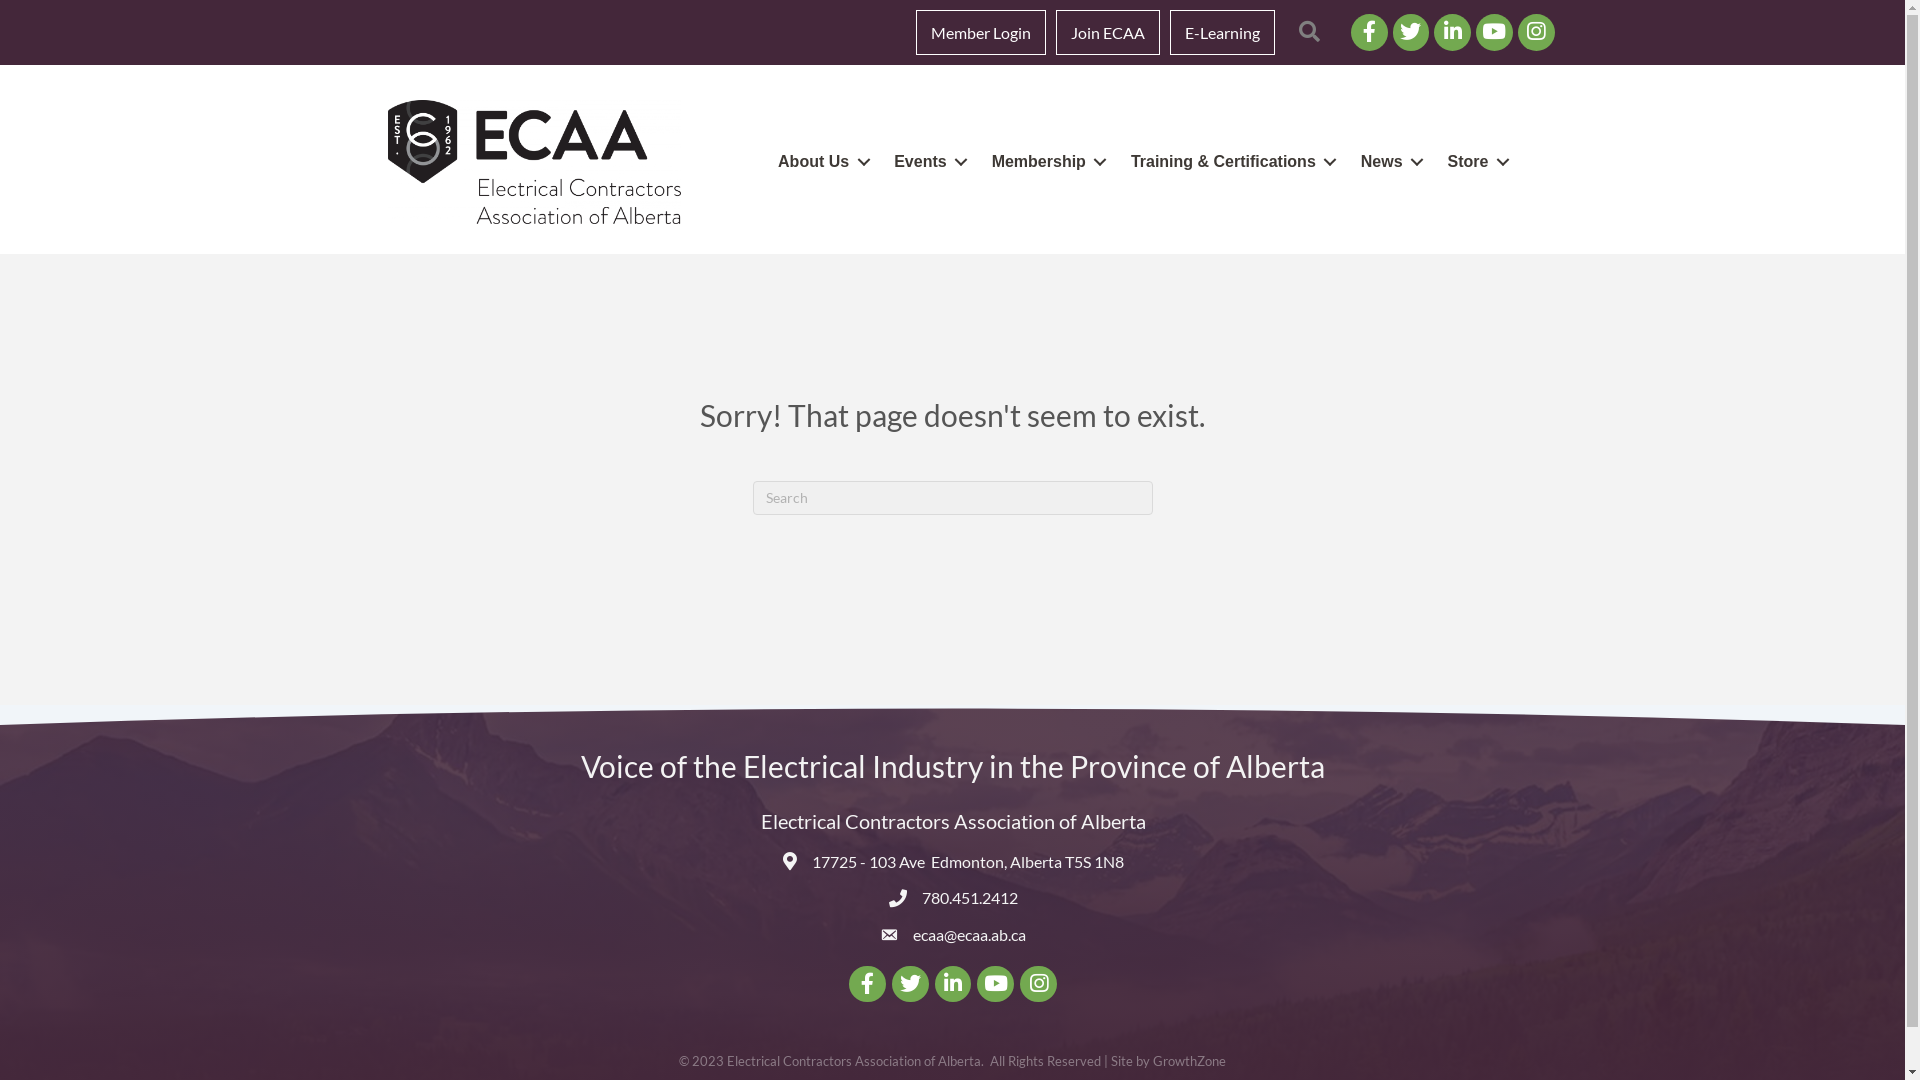  I want to click on Store, so click(1476, 162).